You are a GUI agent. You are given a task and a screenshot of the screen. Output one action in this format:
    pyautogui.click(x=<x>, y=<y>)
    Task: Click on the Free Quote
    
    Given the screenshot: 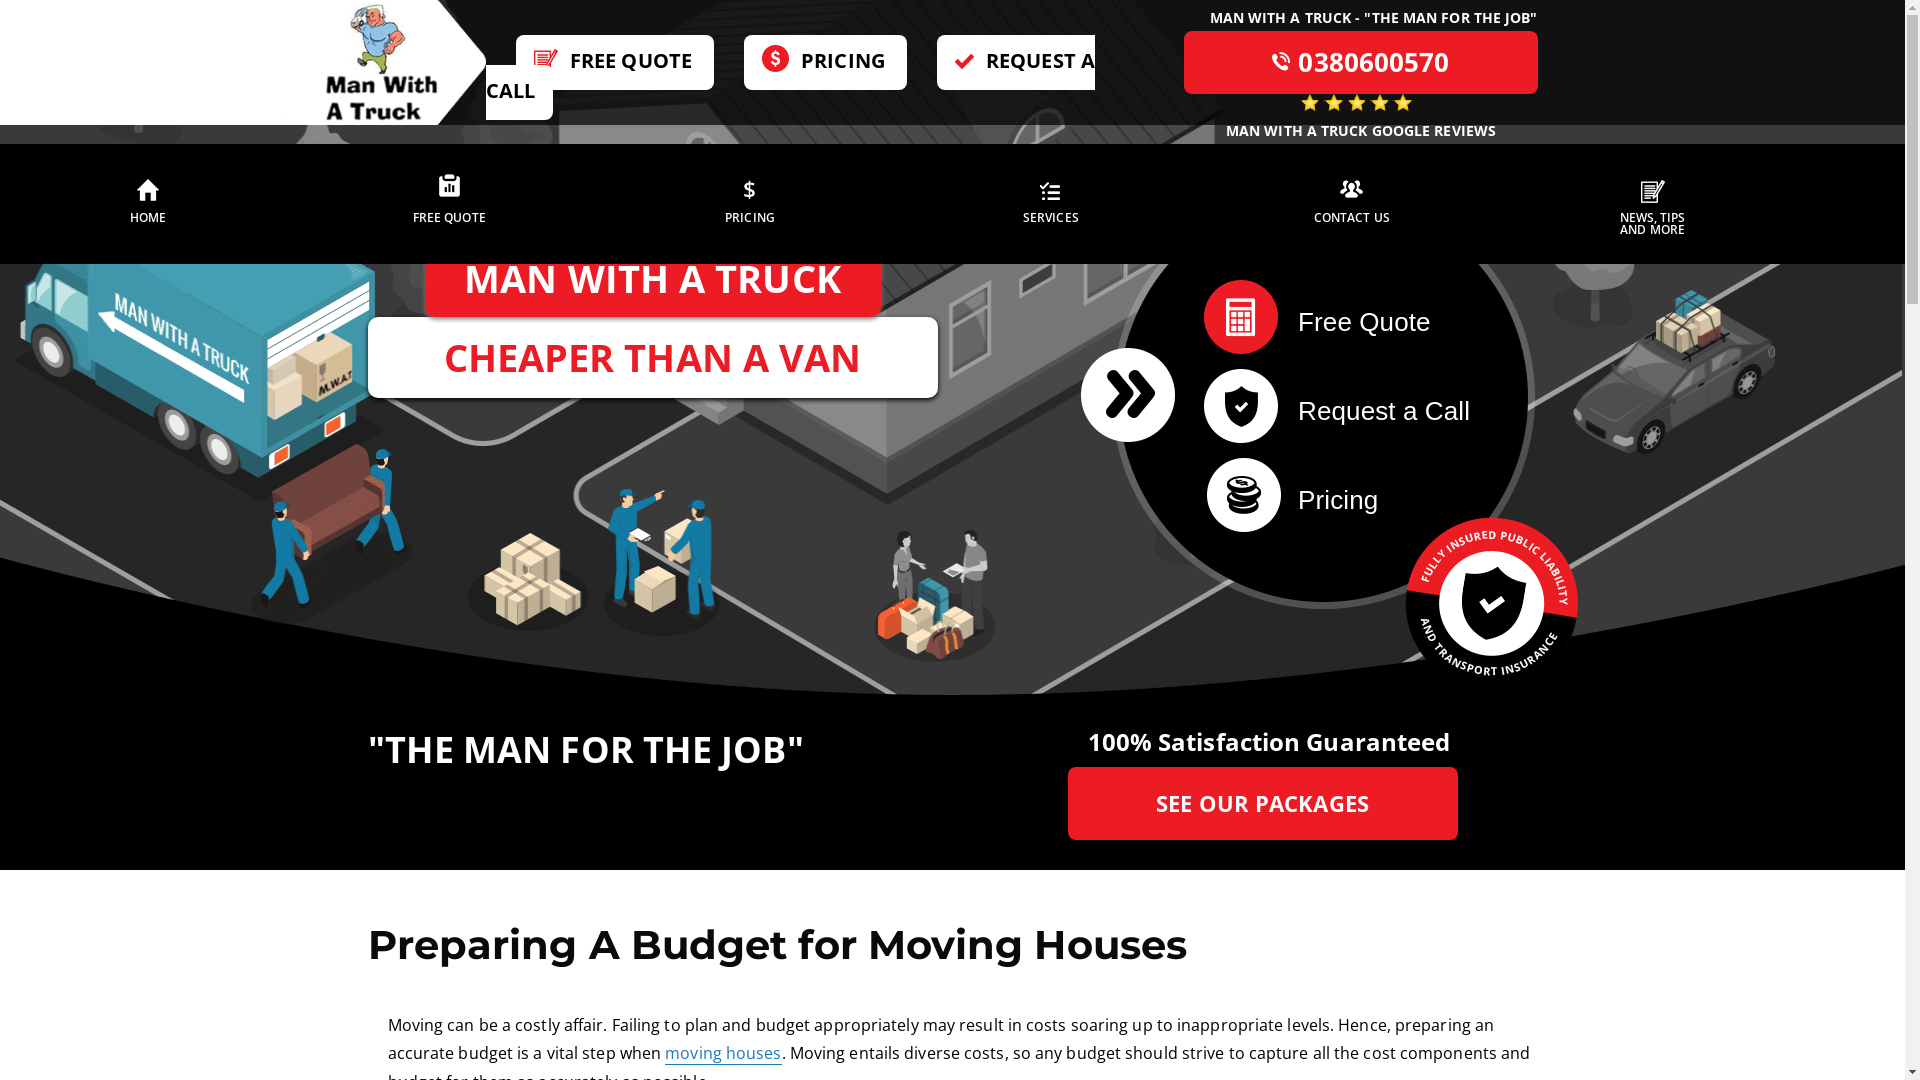 What is the action you would take?
    pyautogui.click(x=1349, y=317)
    